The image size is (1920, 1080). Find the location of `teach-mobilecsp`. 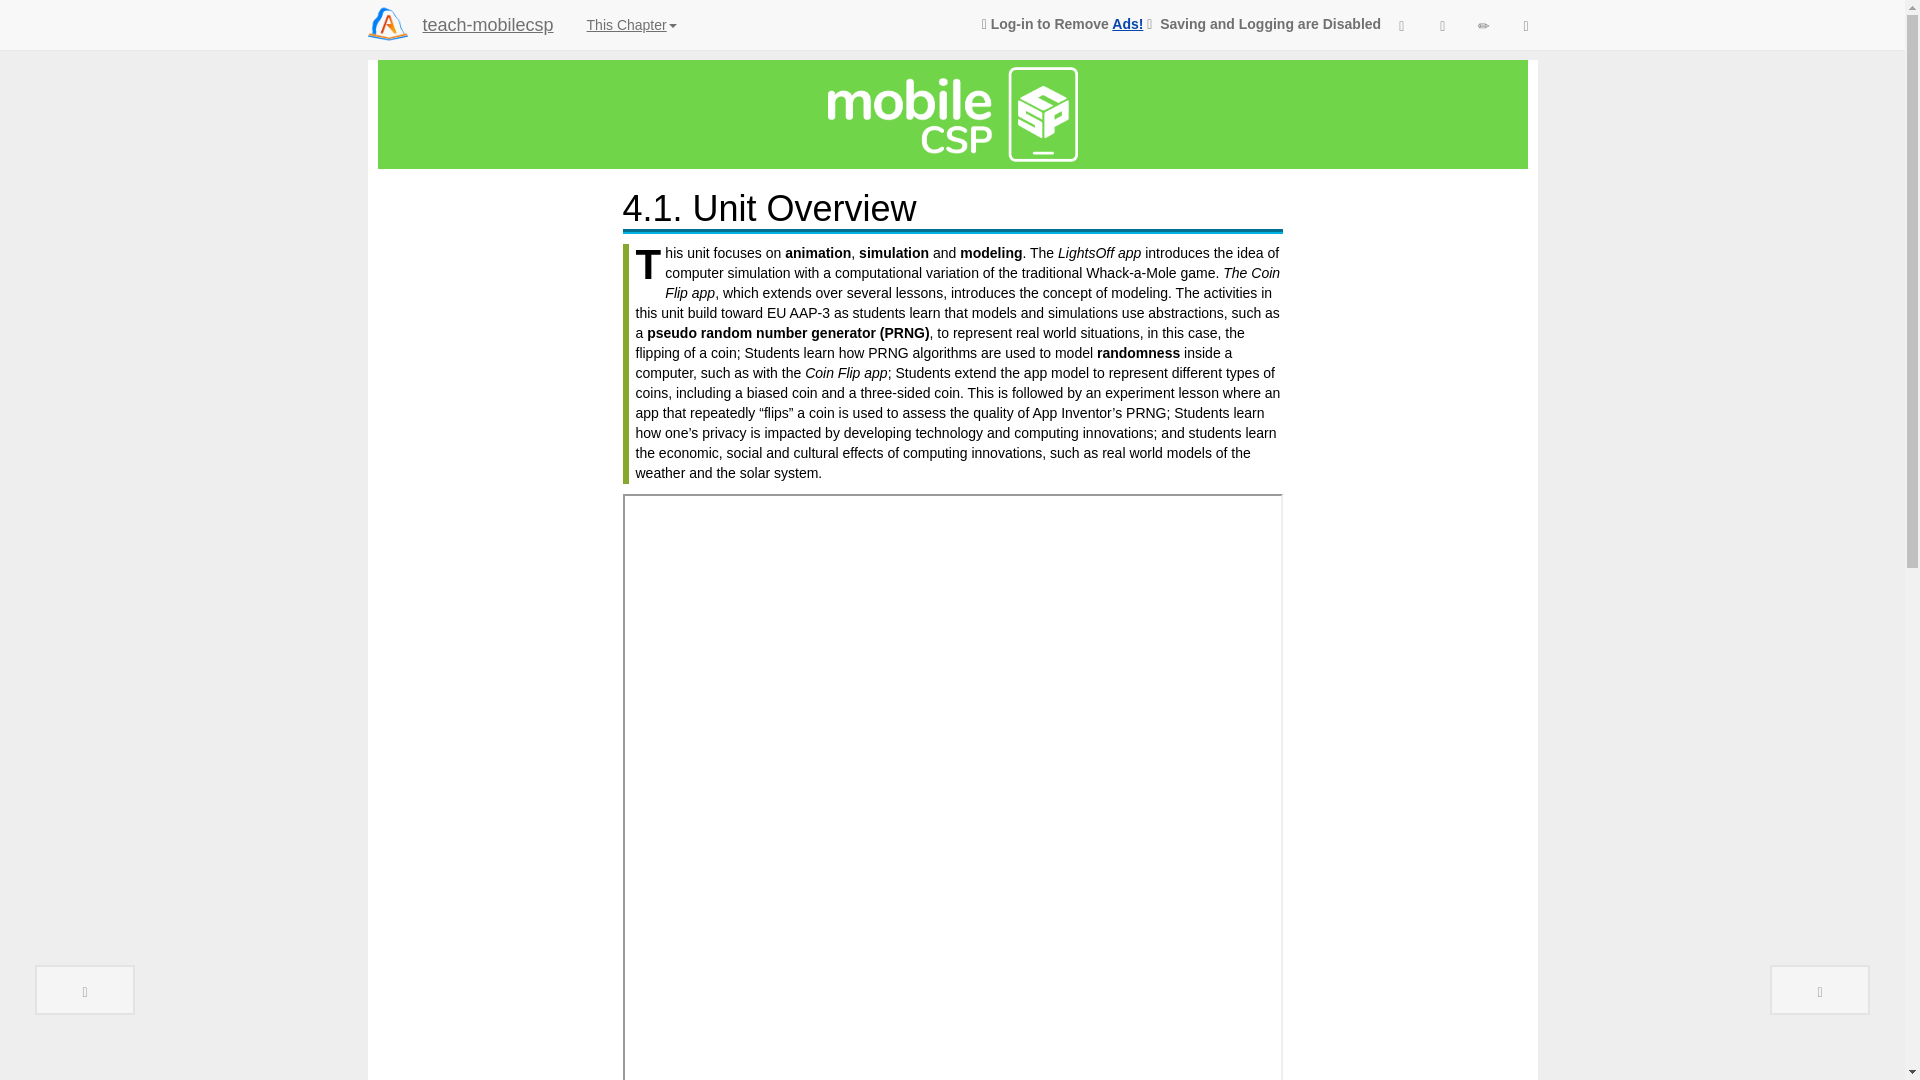

teach-mobilecsp is located at coordinates (488, 24).